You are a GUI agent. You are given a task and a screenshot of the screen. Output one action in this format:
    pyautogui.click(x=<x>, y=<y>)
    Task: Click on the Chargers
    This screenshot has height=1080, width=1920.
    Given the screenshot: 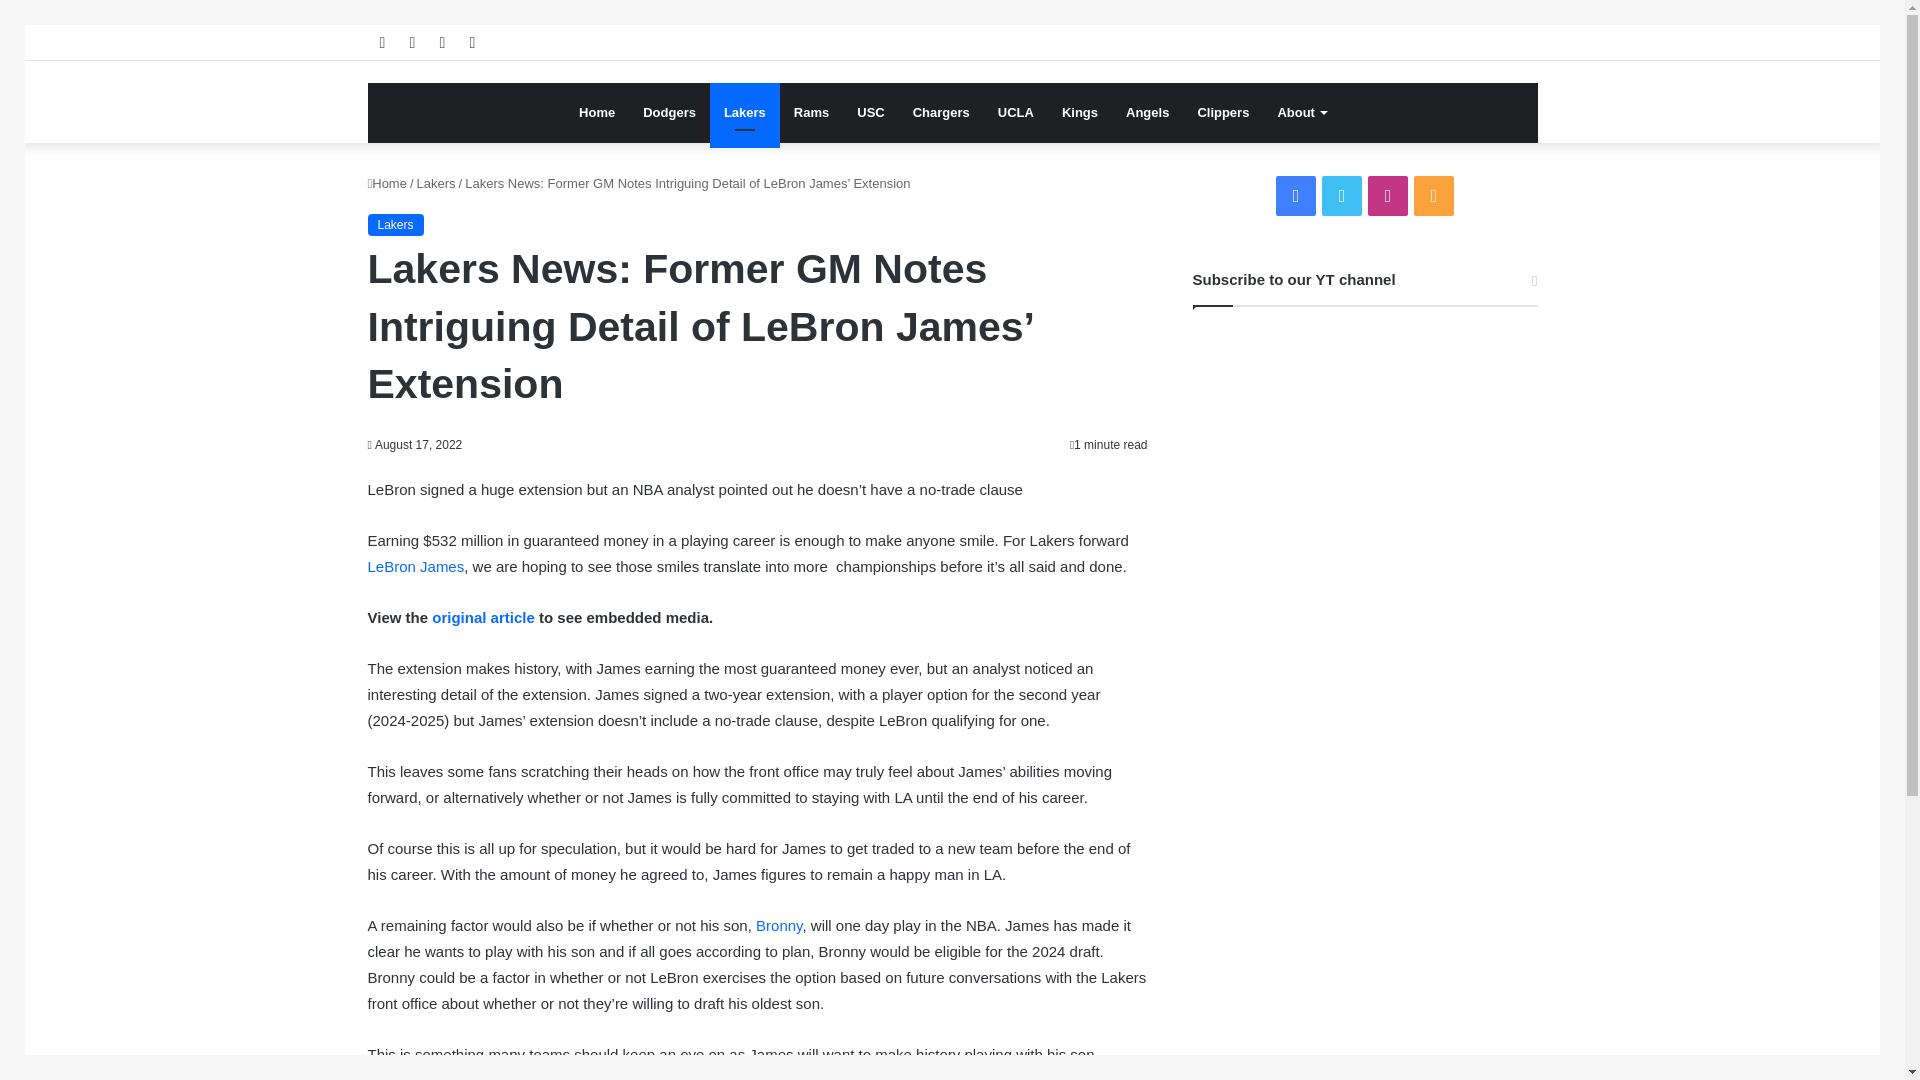 What is the action you would take?
    pyautogui.click(x=940, y=112)
    